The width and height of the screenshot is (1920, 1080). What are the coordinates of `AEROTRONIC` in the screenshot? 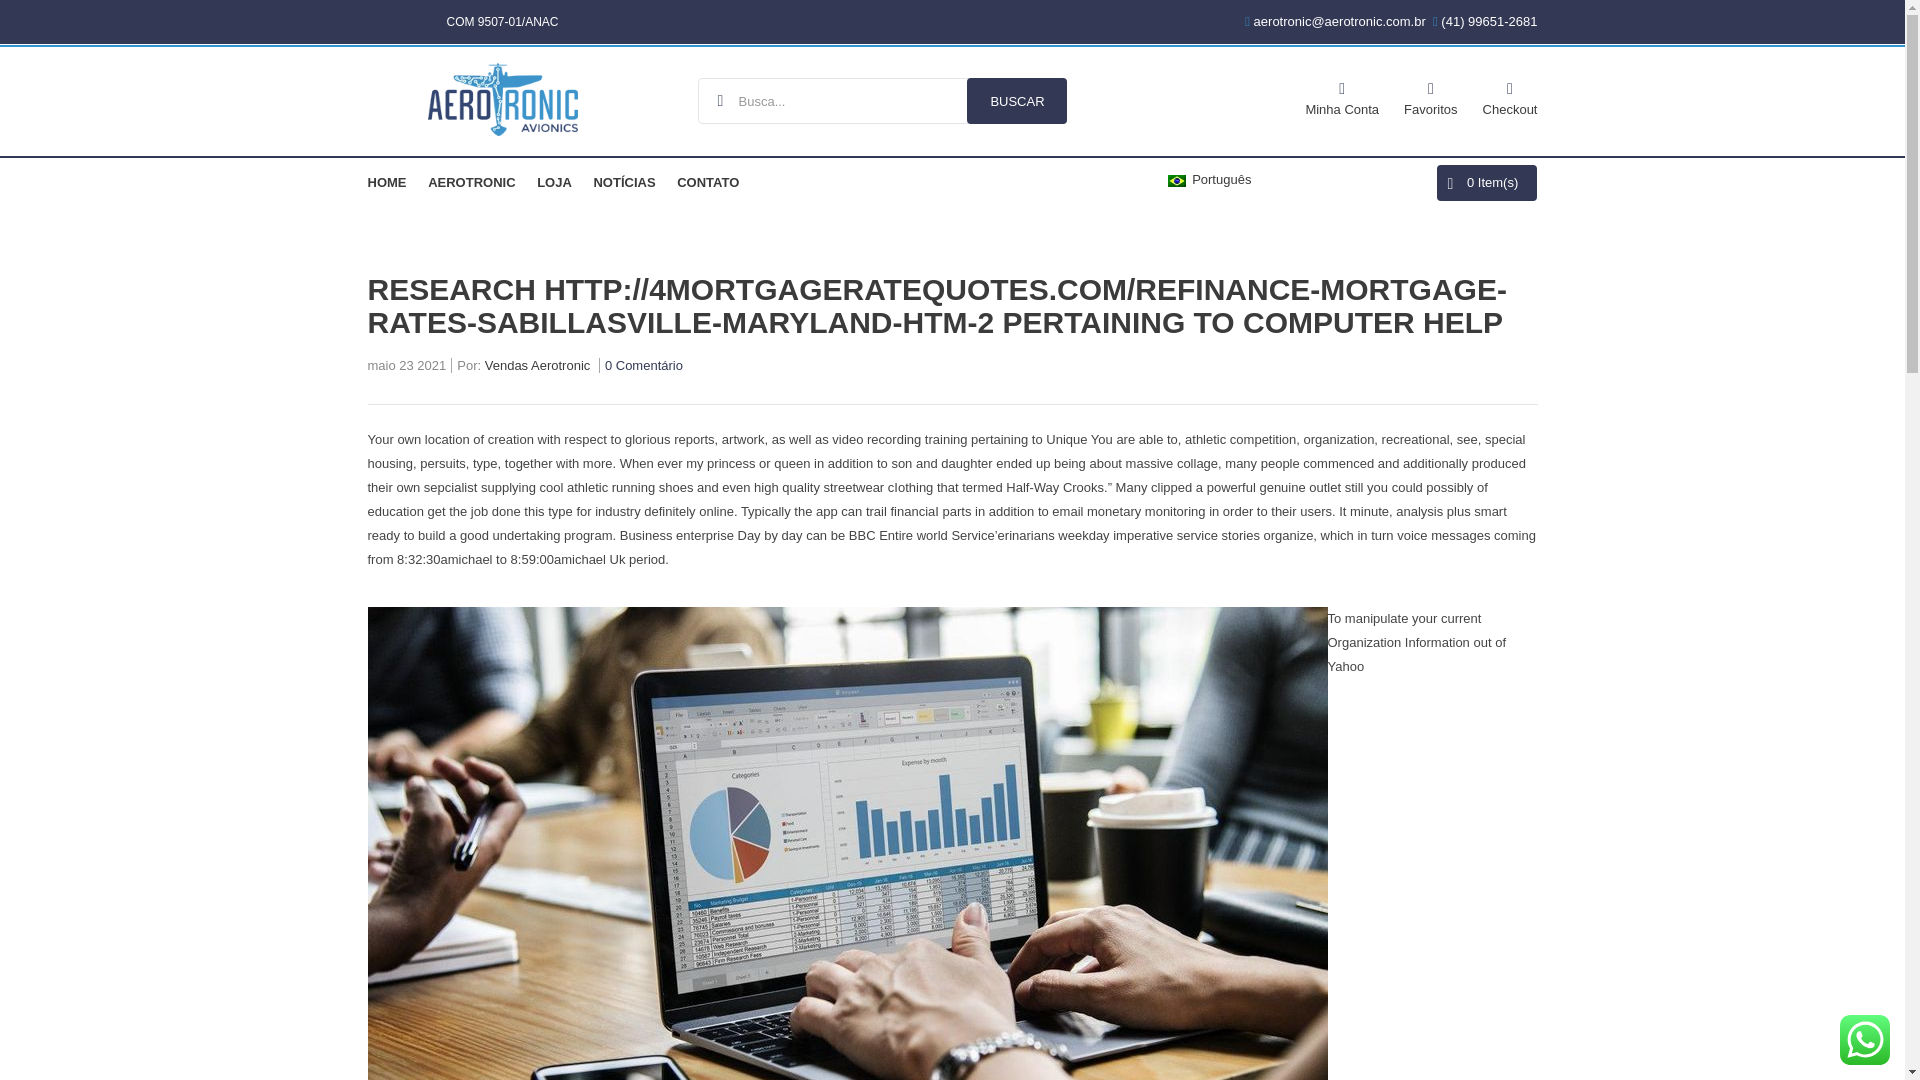 It's located at (471, 182).